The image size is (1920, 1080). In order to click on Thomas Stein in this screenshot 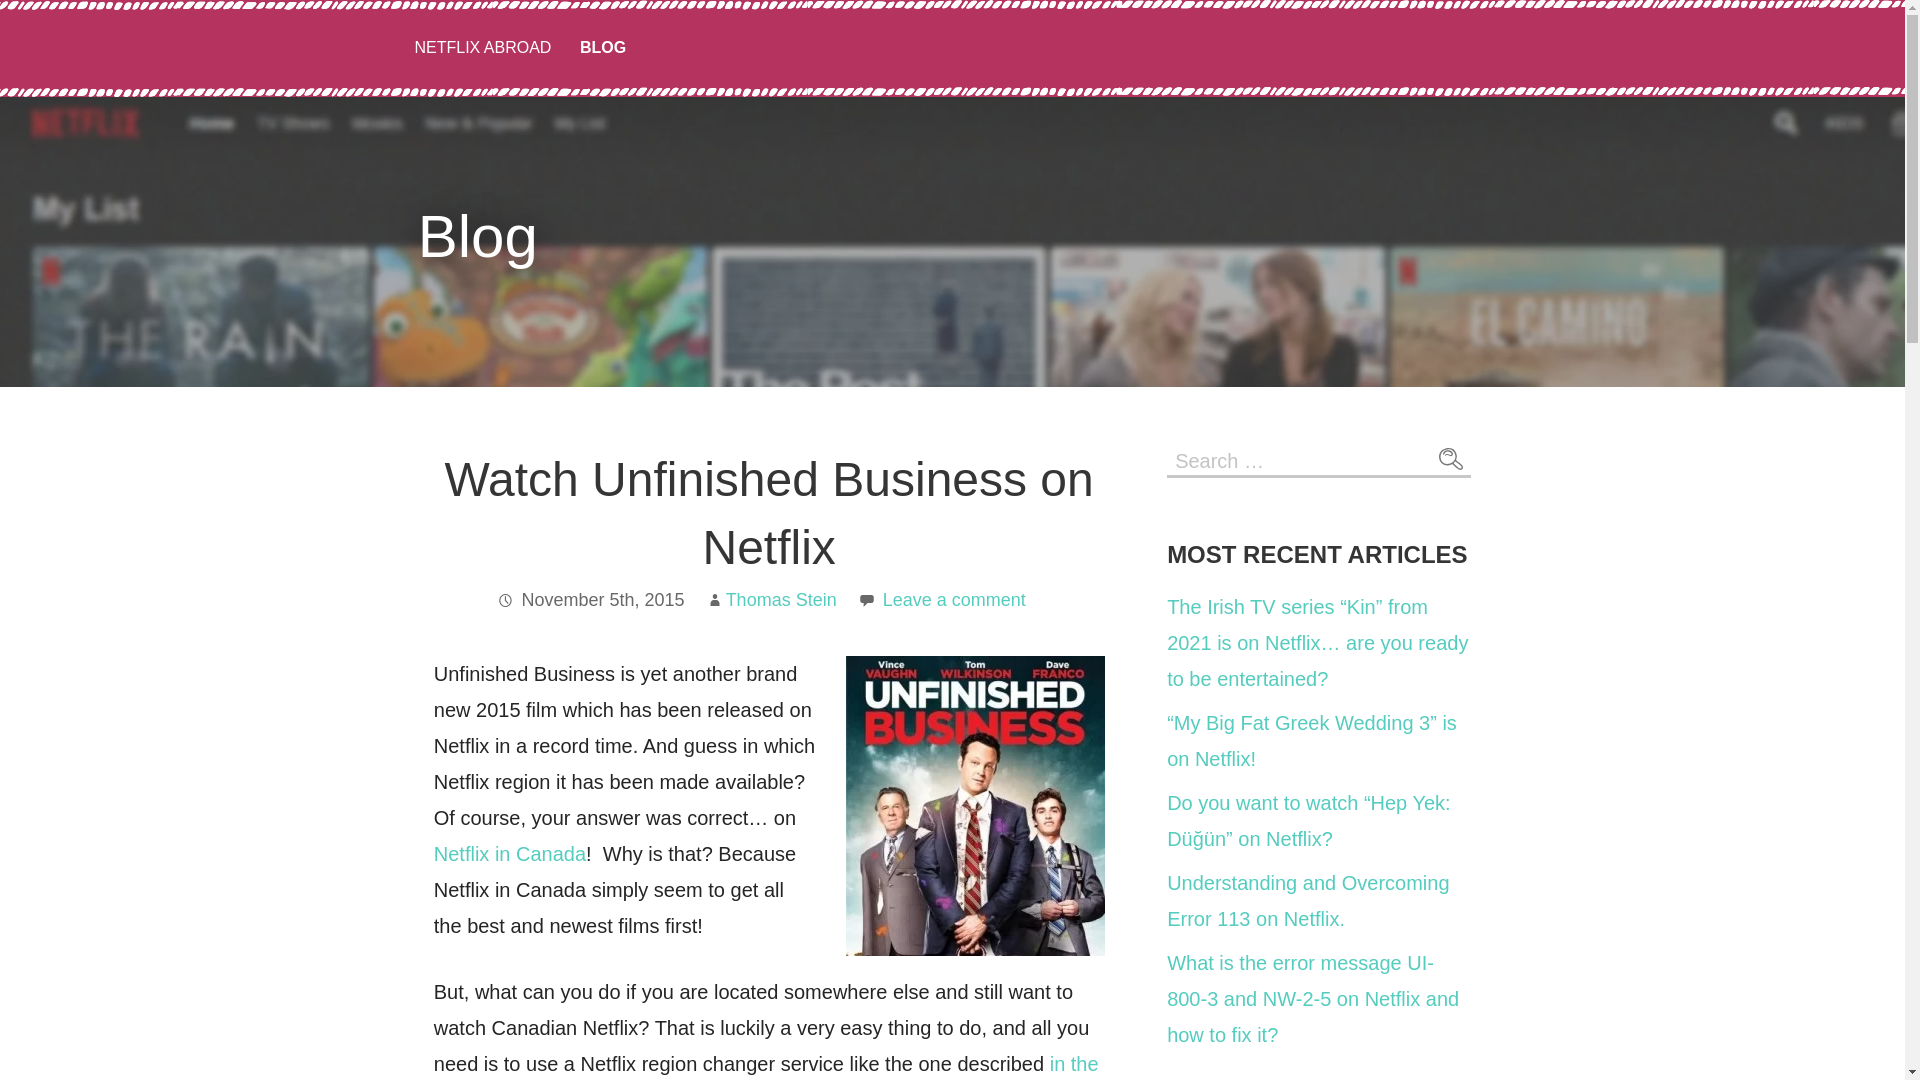, I will do `click(781, 600)`.